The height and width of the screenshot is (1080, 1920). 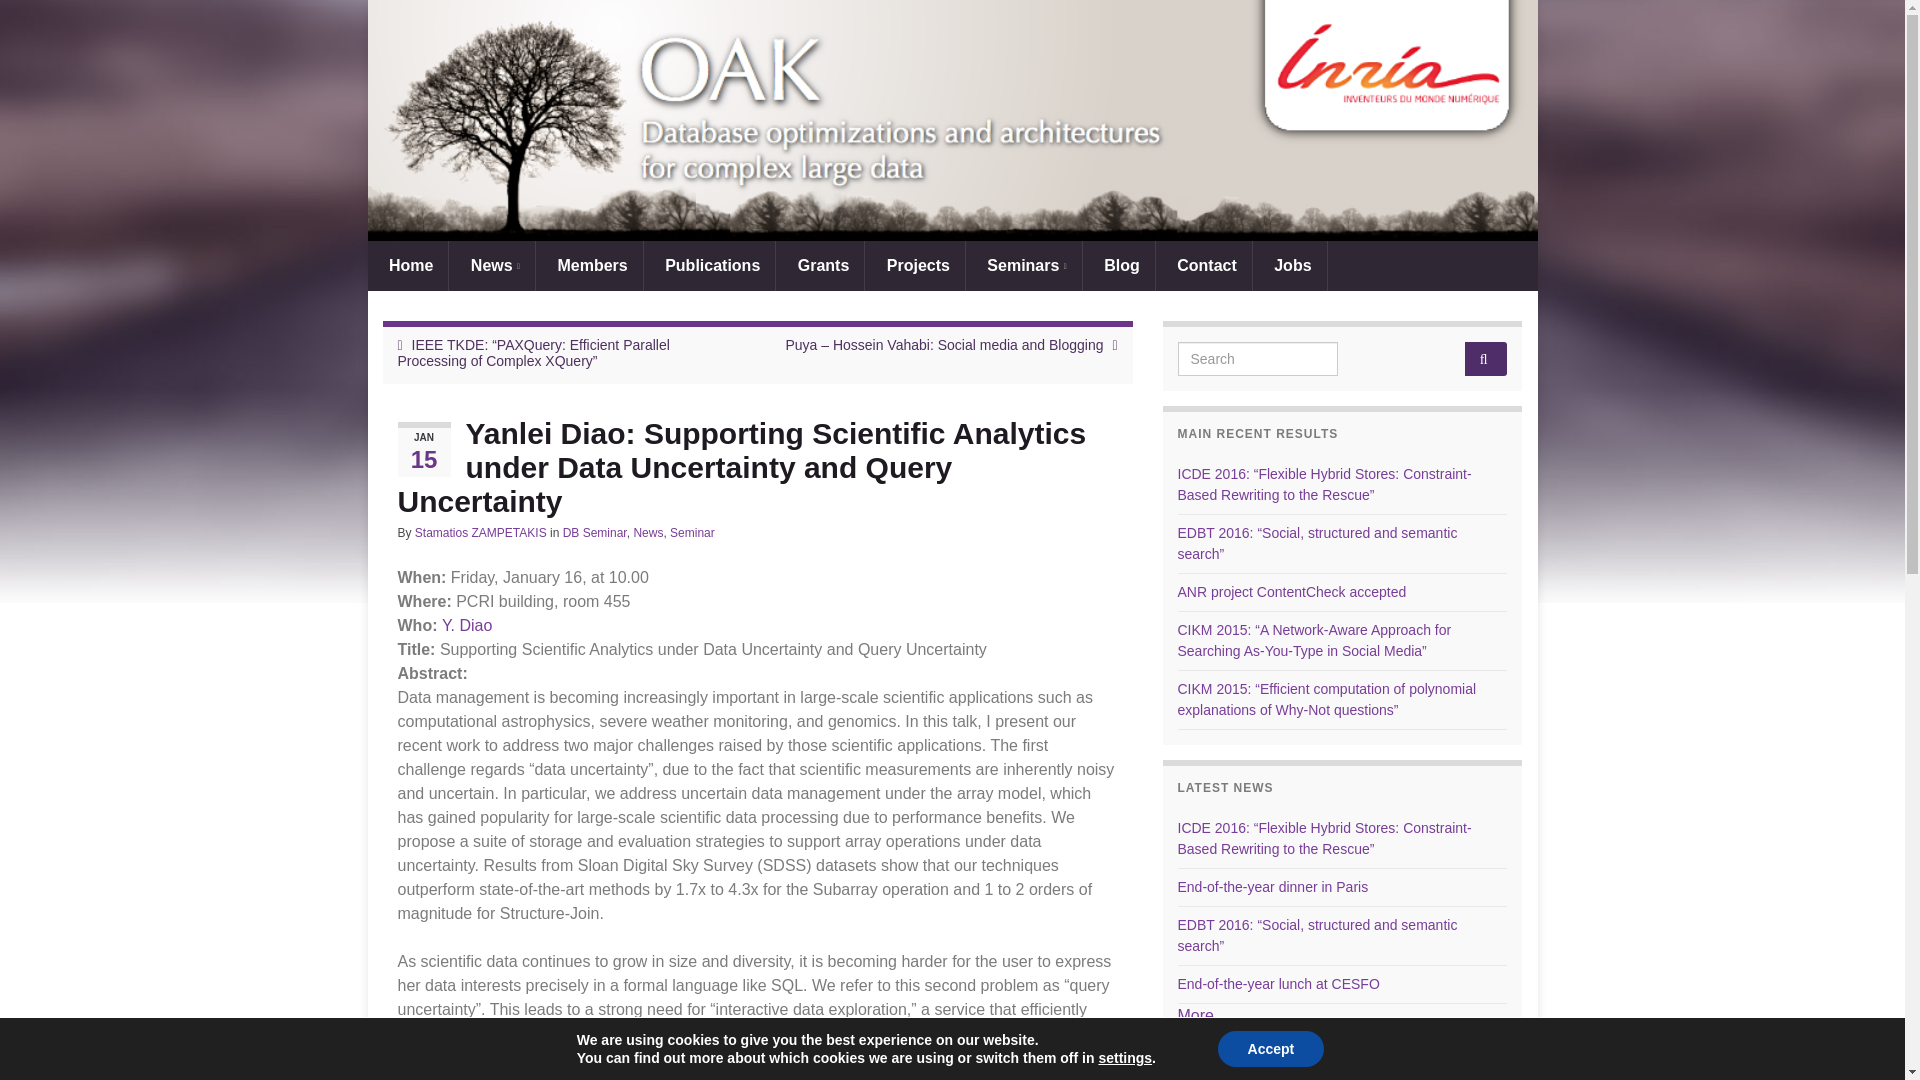 I want to click on ANR project ContentCheck accepted, so click(x=1292, y=592).